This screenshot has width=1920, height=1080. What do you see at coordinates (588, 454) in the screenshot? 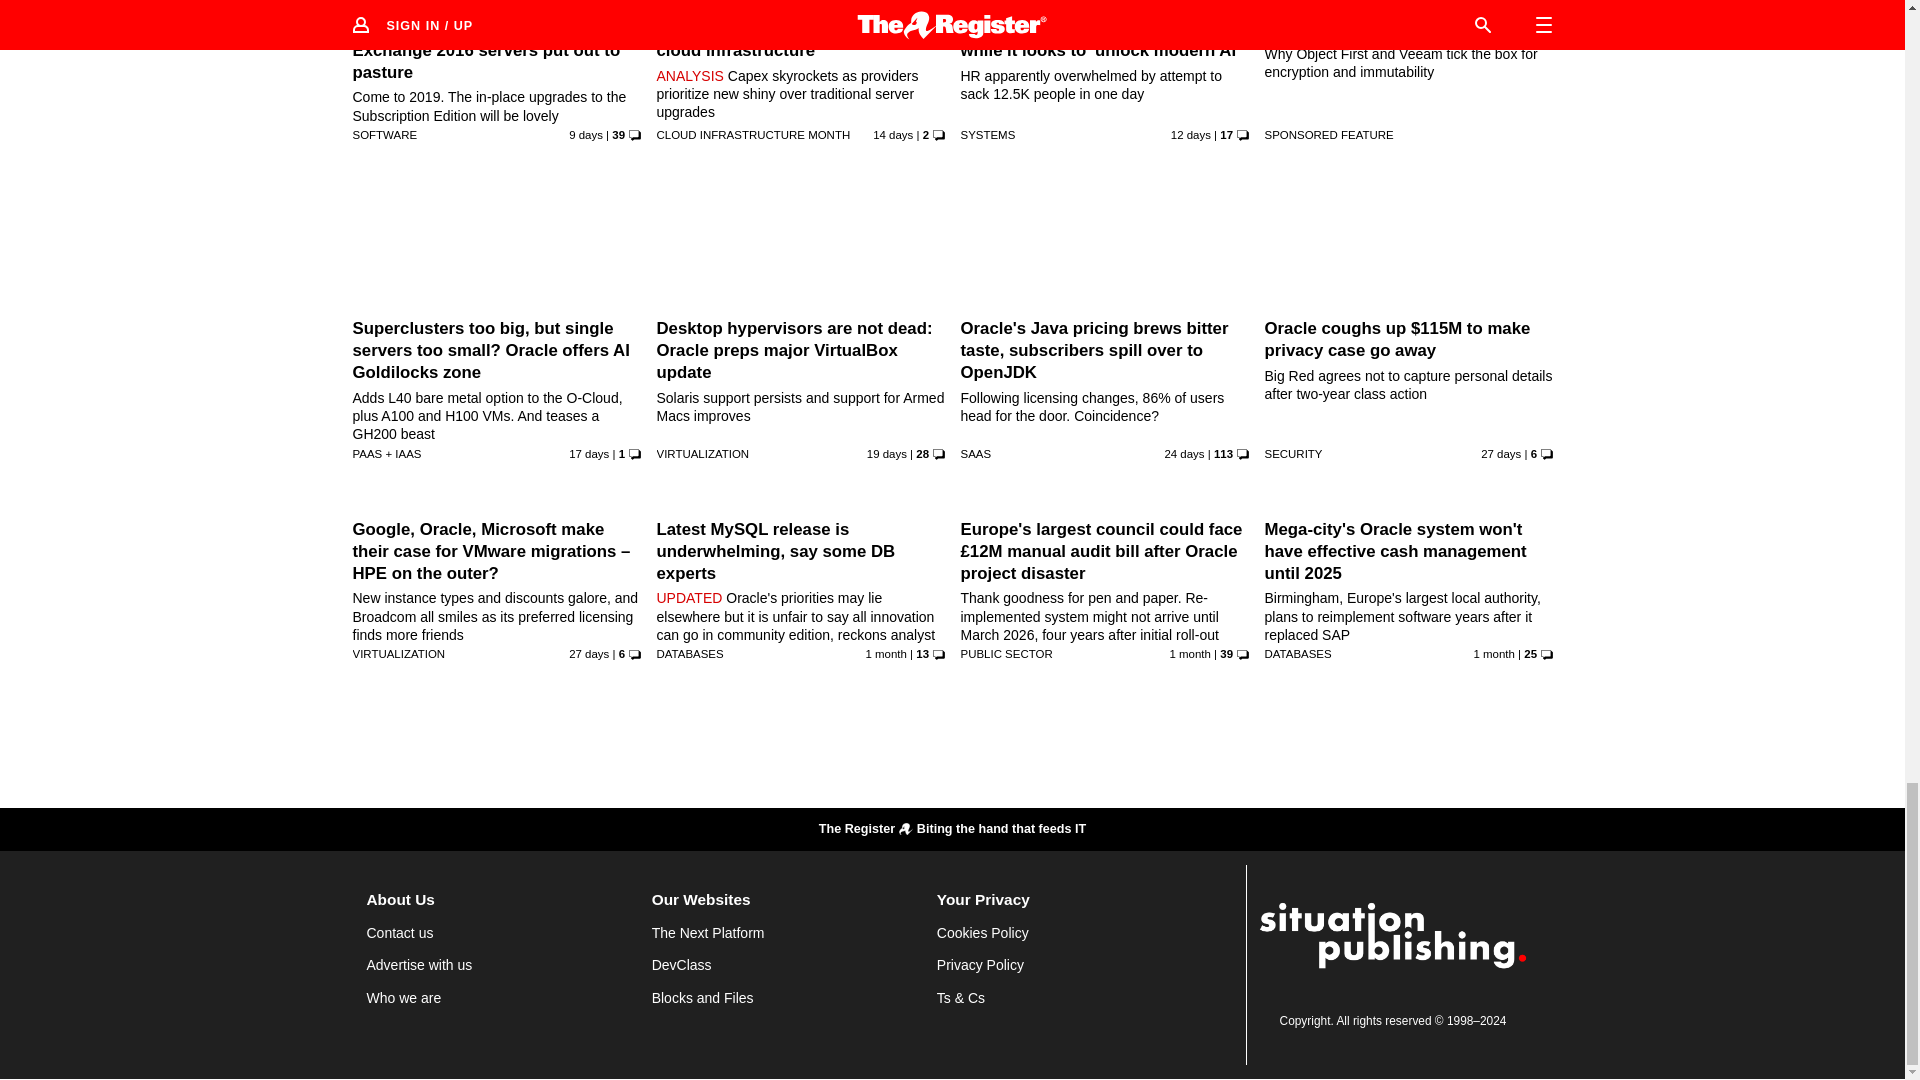
I see `1 Aug 2024 1:13` at bounding box center [588, 454].